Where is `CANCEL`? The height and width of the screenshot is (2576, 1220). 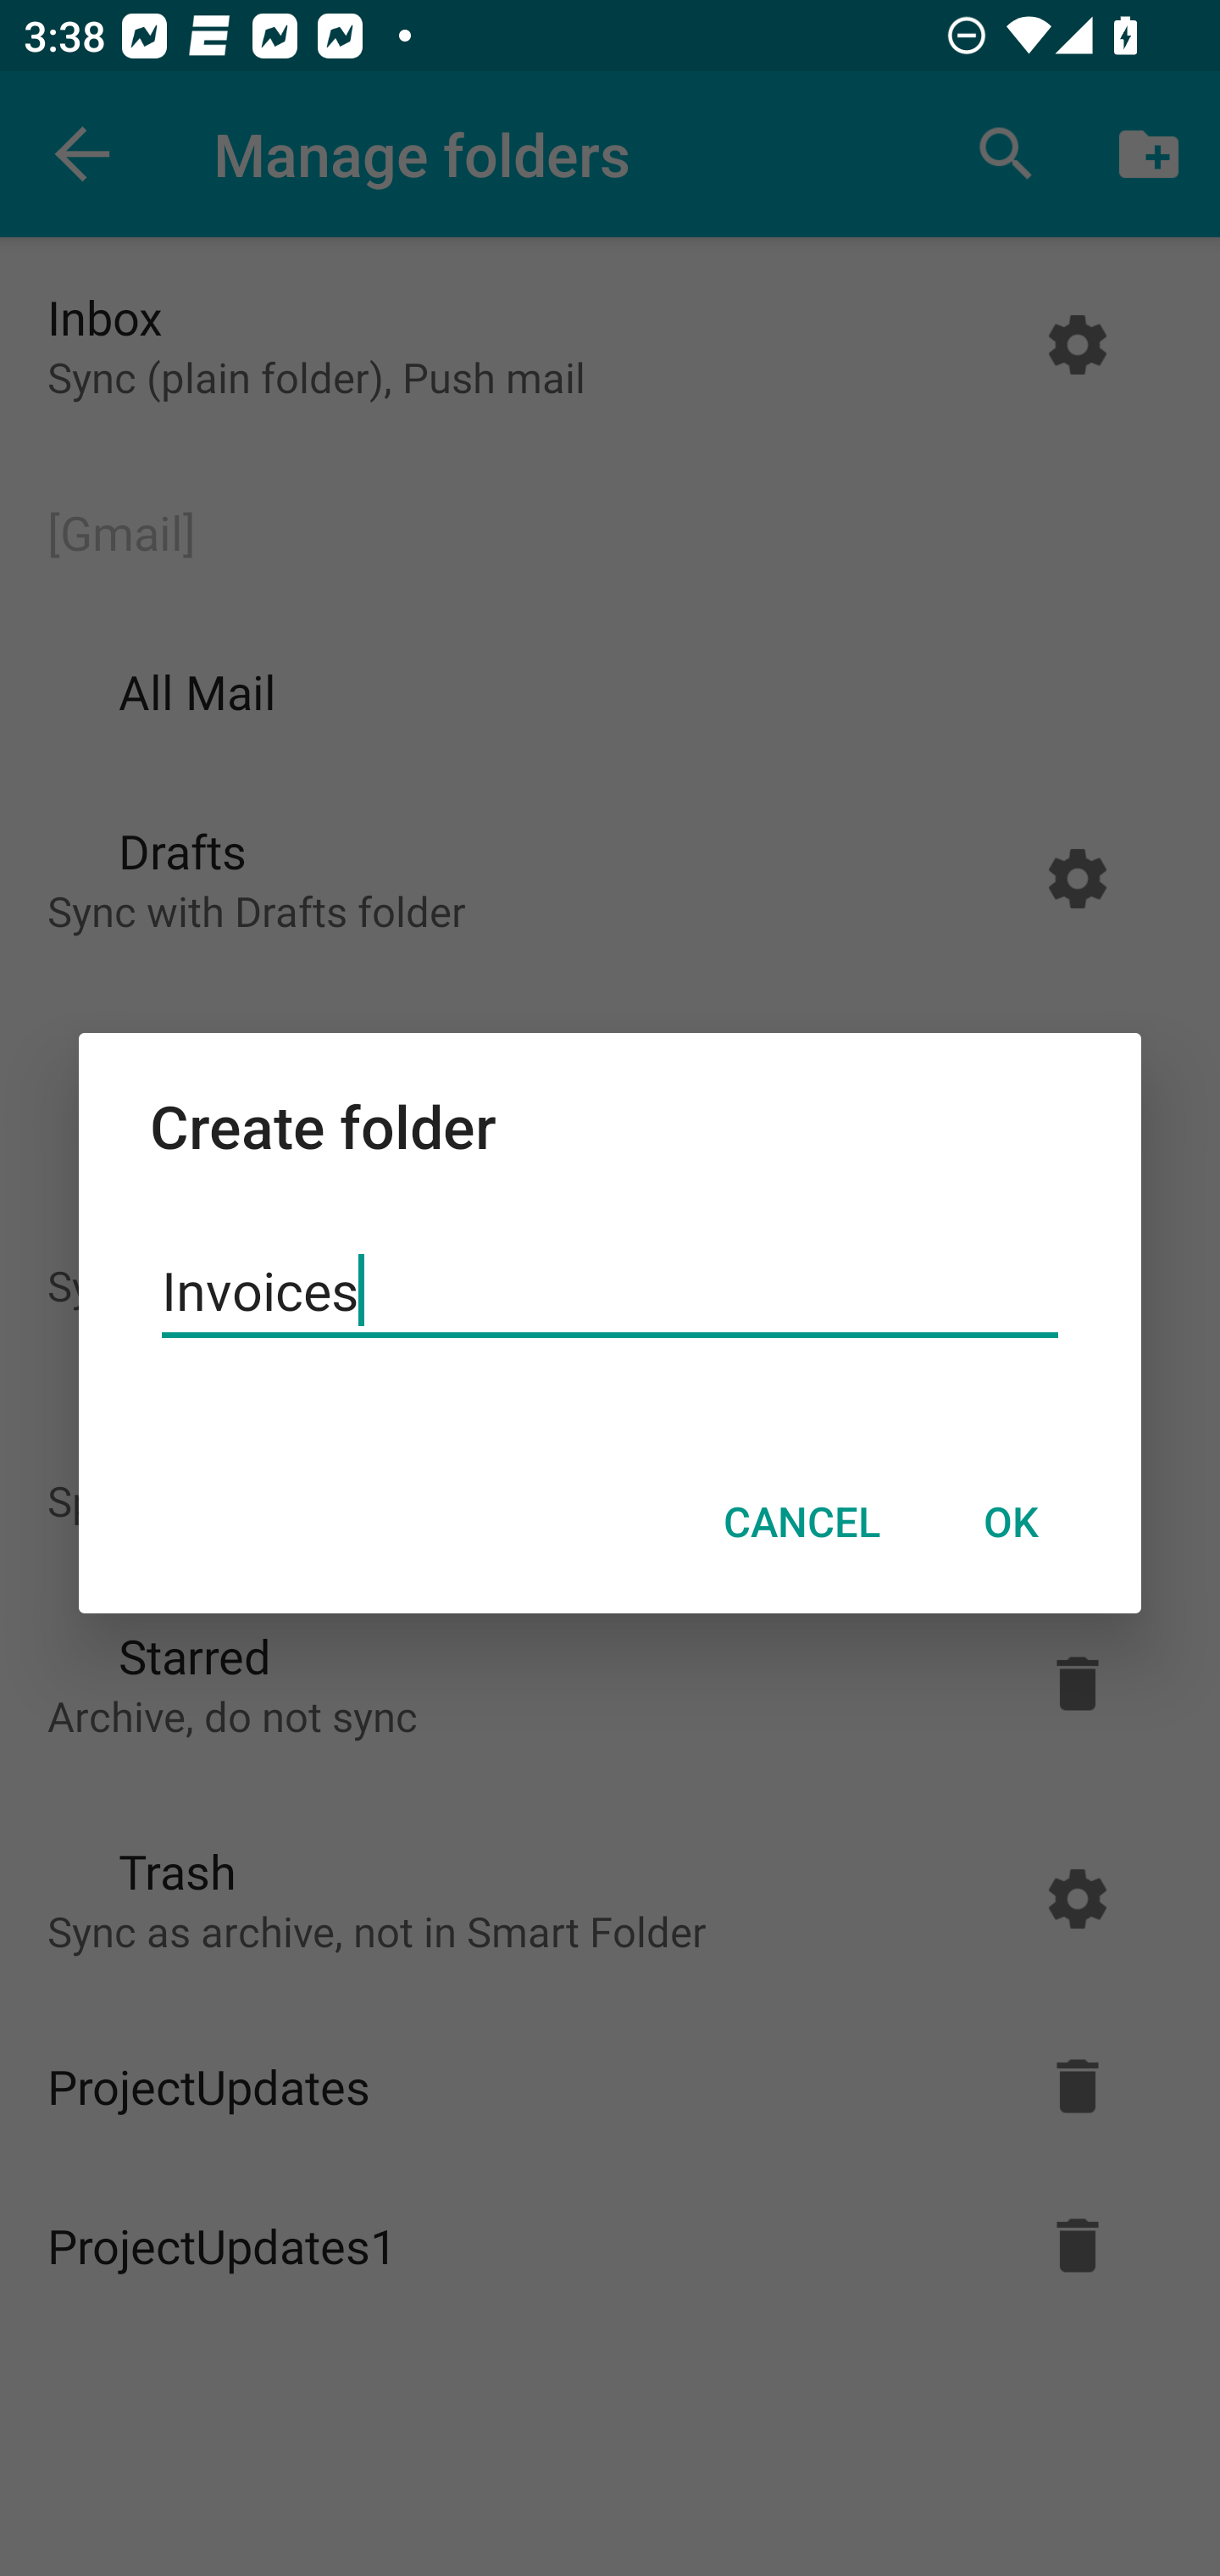
CANCEL is located at coordinates (801, 1522).